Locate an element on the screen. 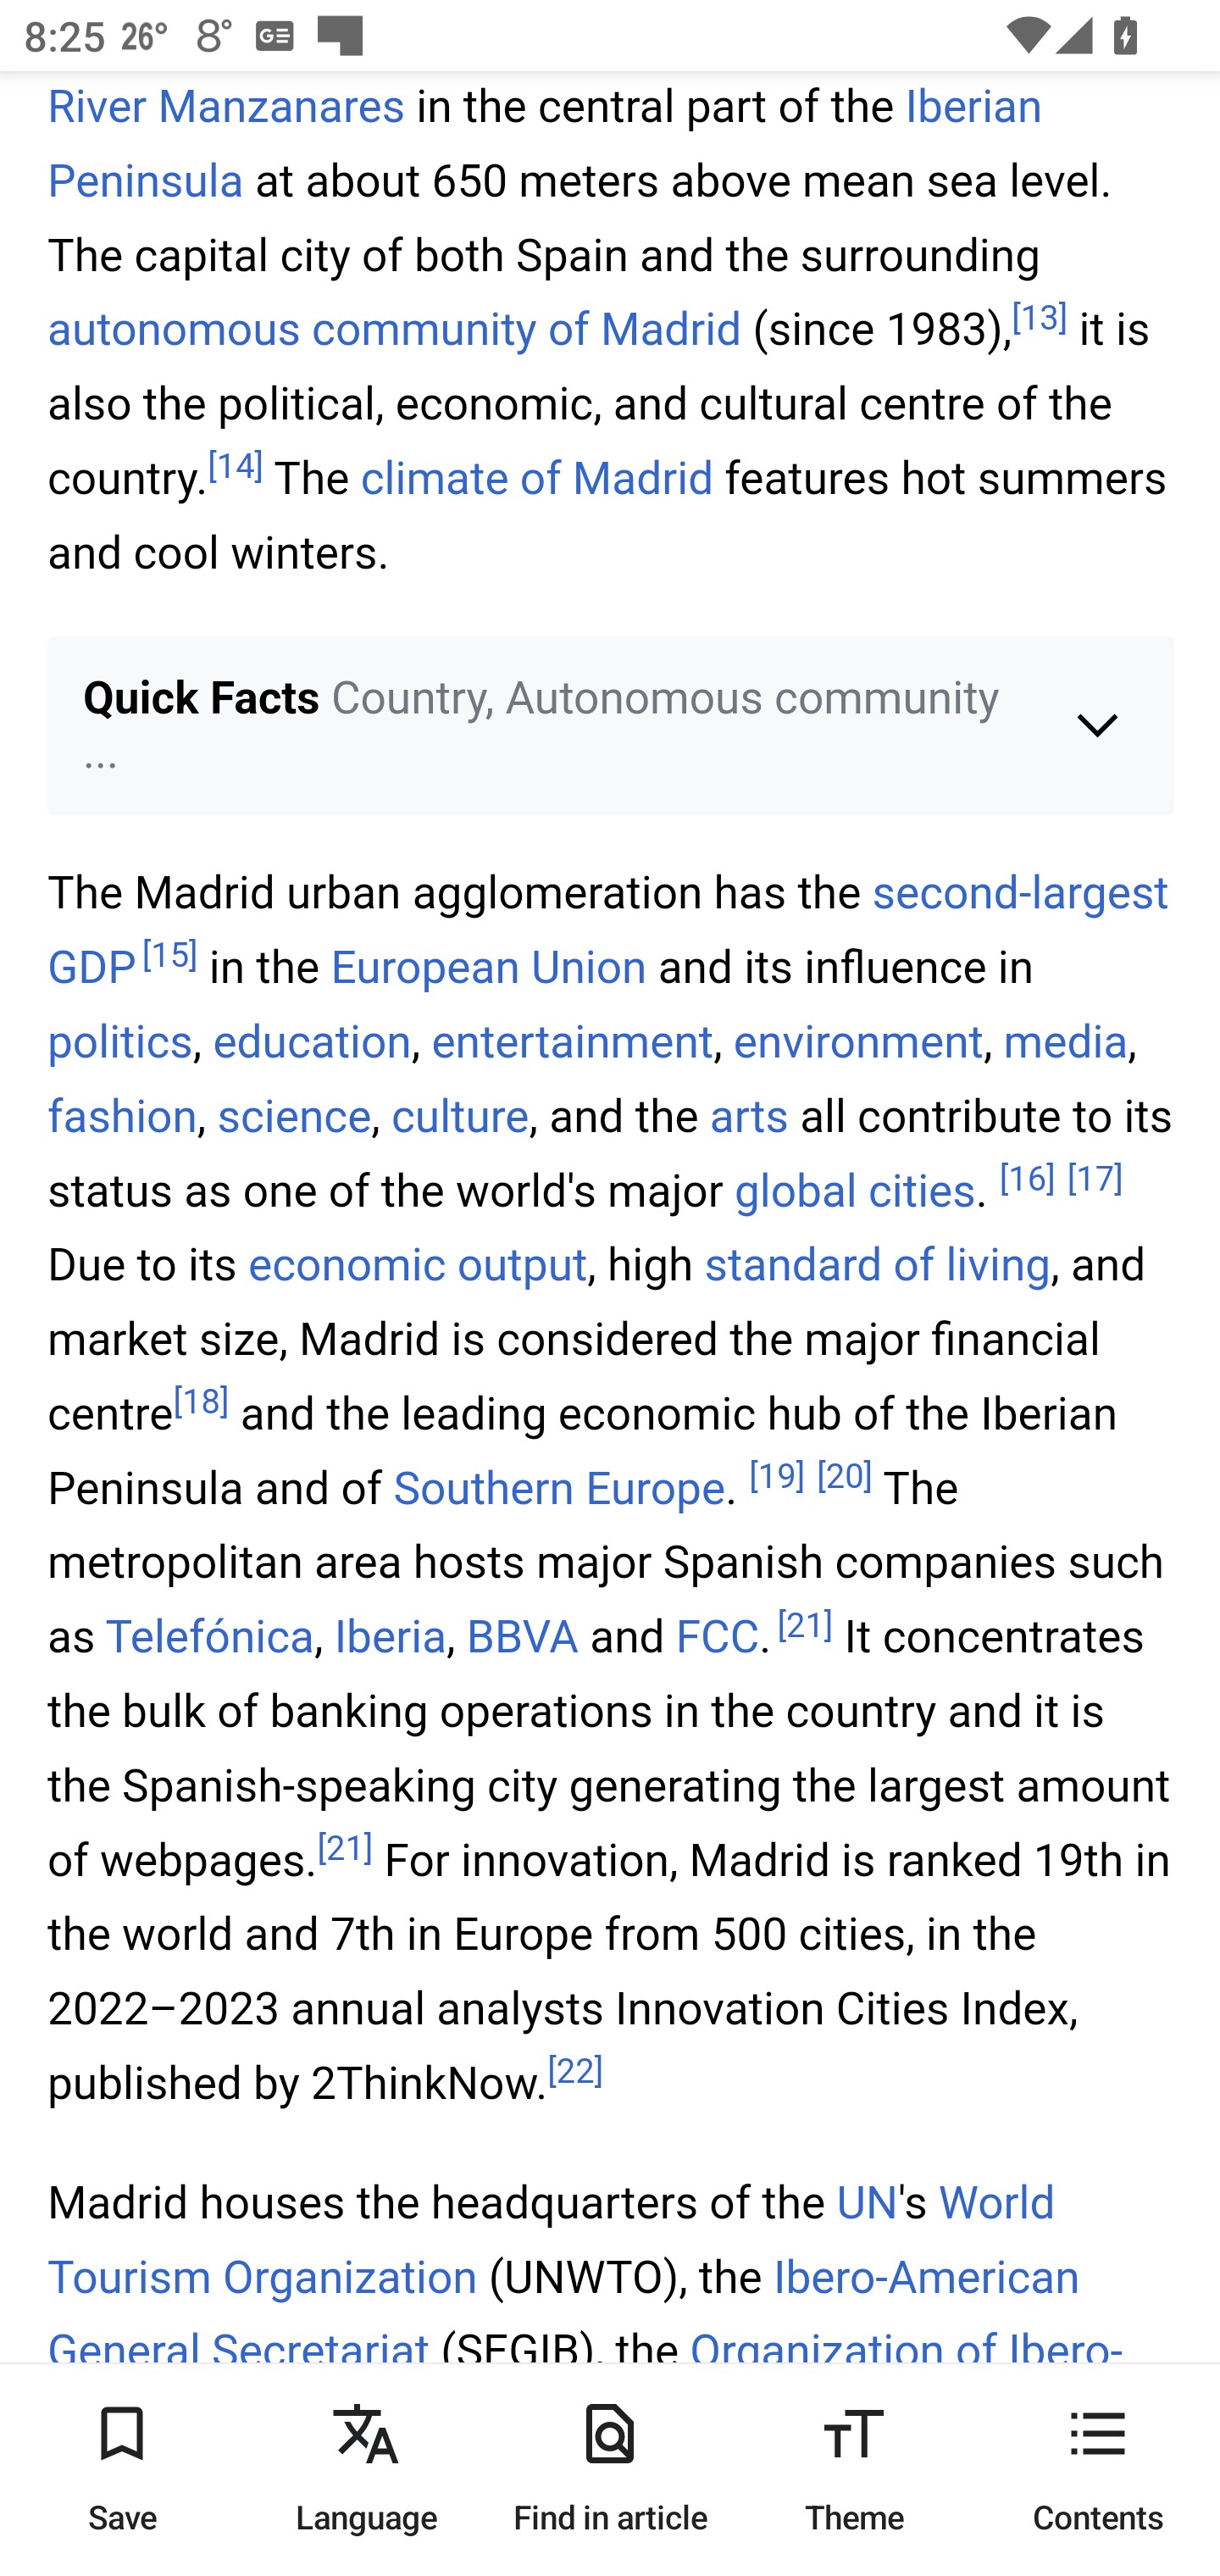  Southern Europe is located at coordinates (558, 1488).